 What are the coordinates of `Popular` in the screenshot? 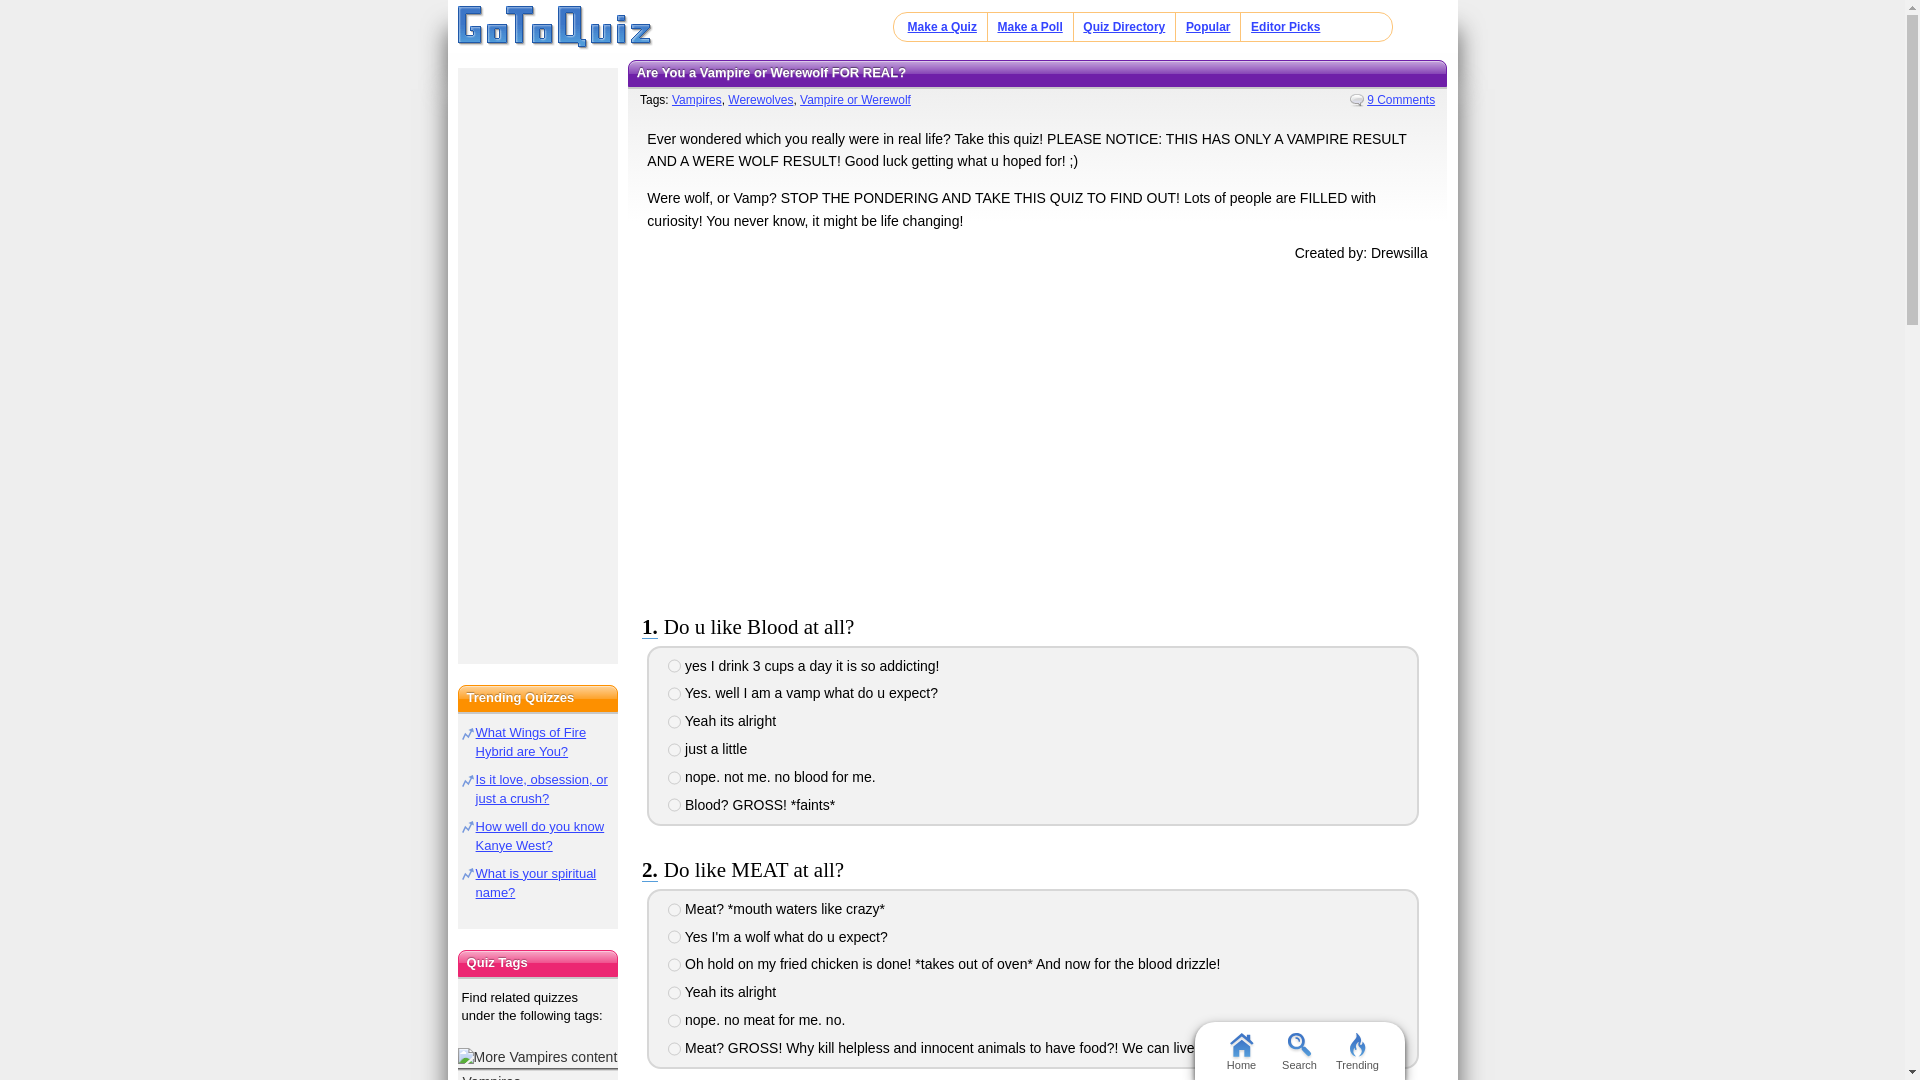 It's located at (1208, 26).